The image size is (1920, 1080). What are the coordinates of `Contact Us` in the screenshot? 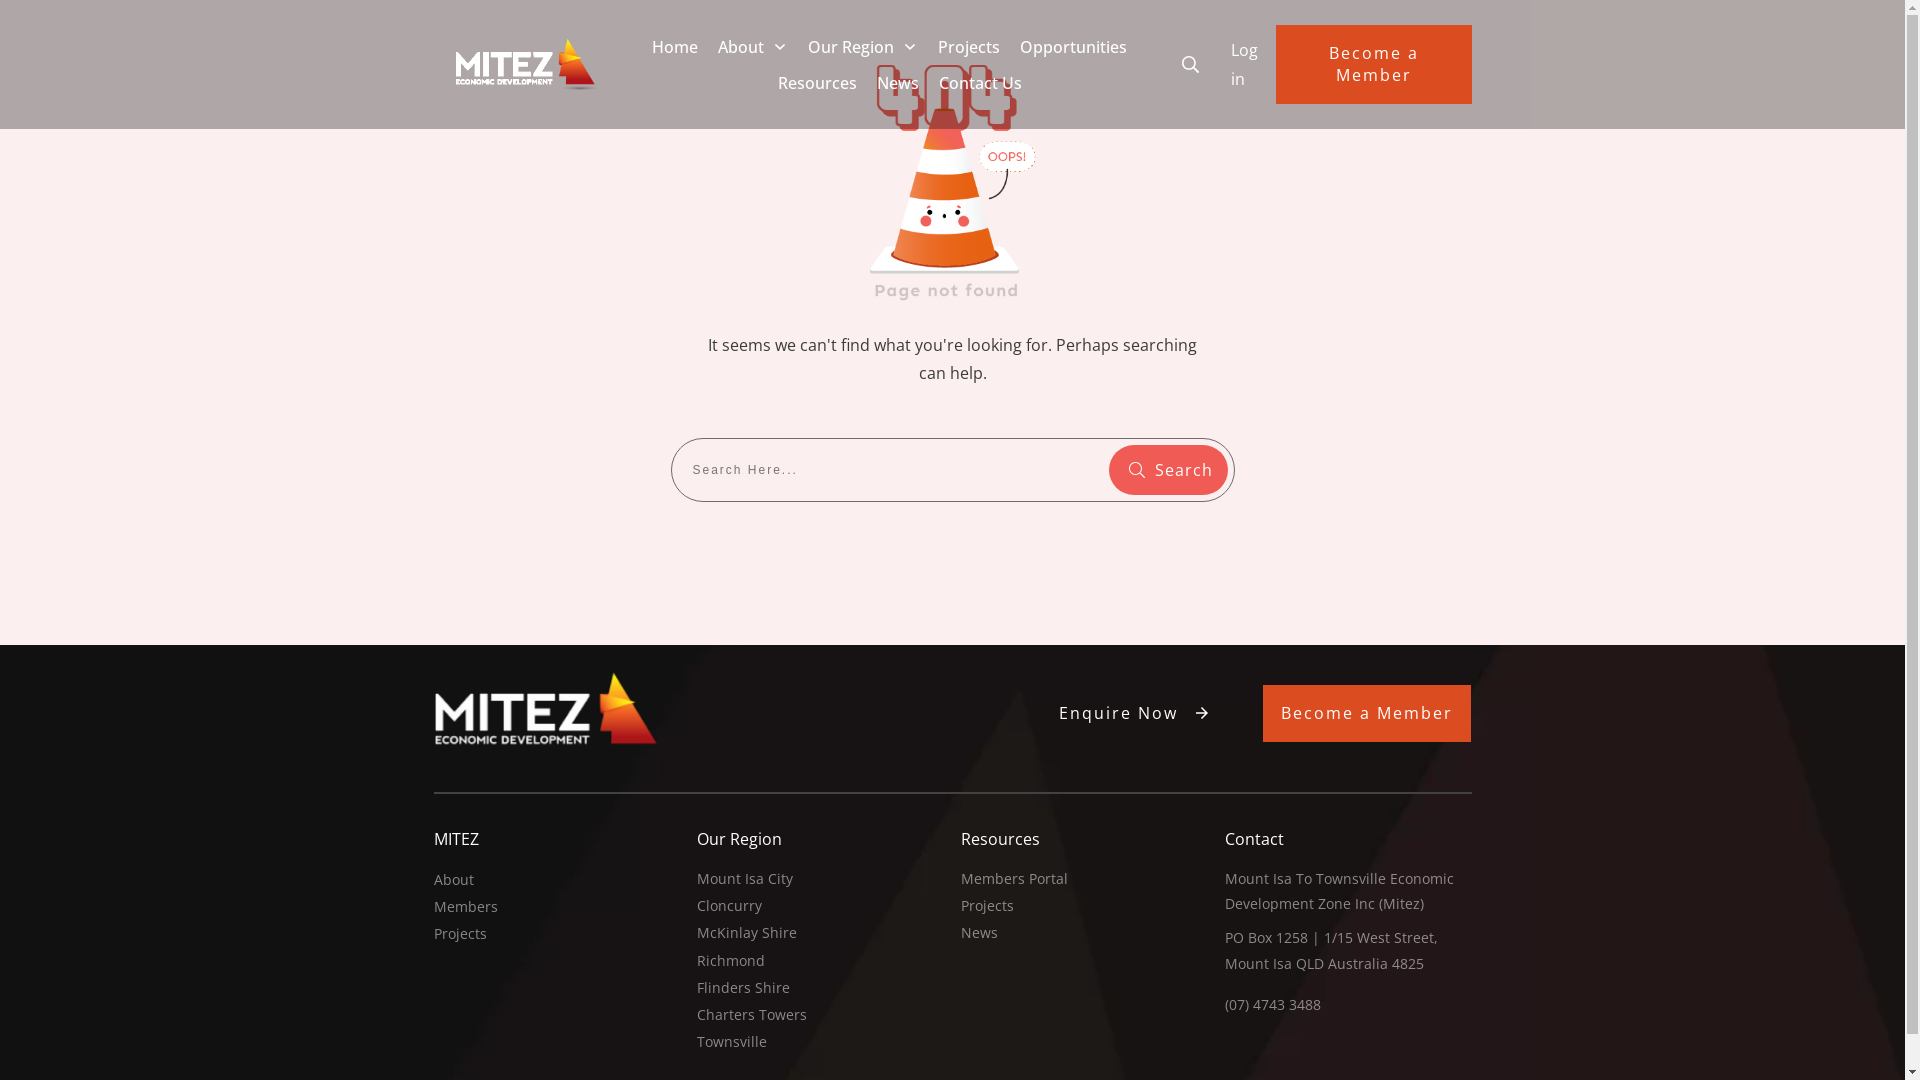 It's located at (980, 83).